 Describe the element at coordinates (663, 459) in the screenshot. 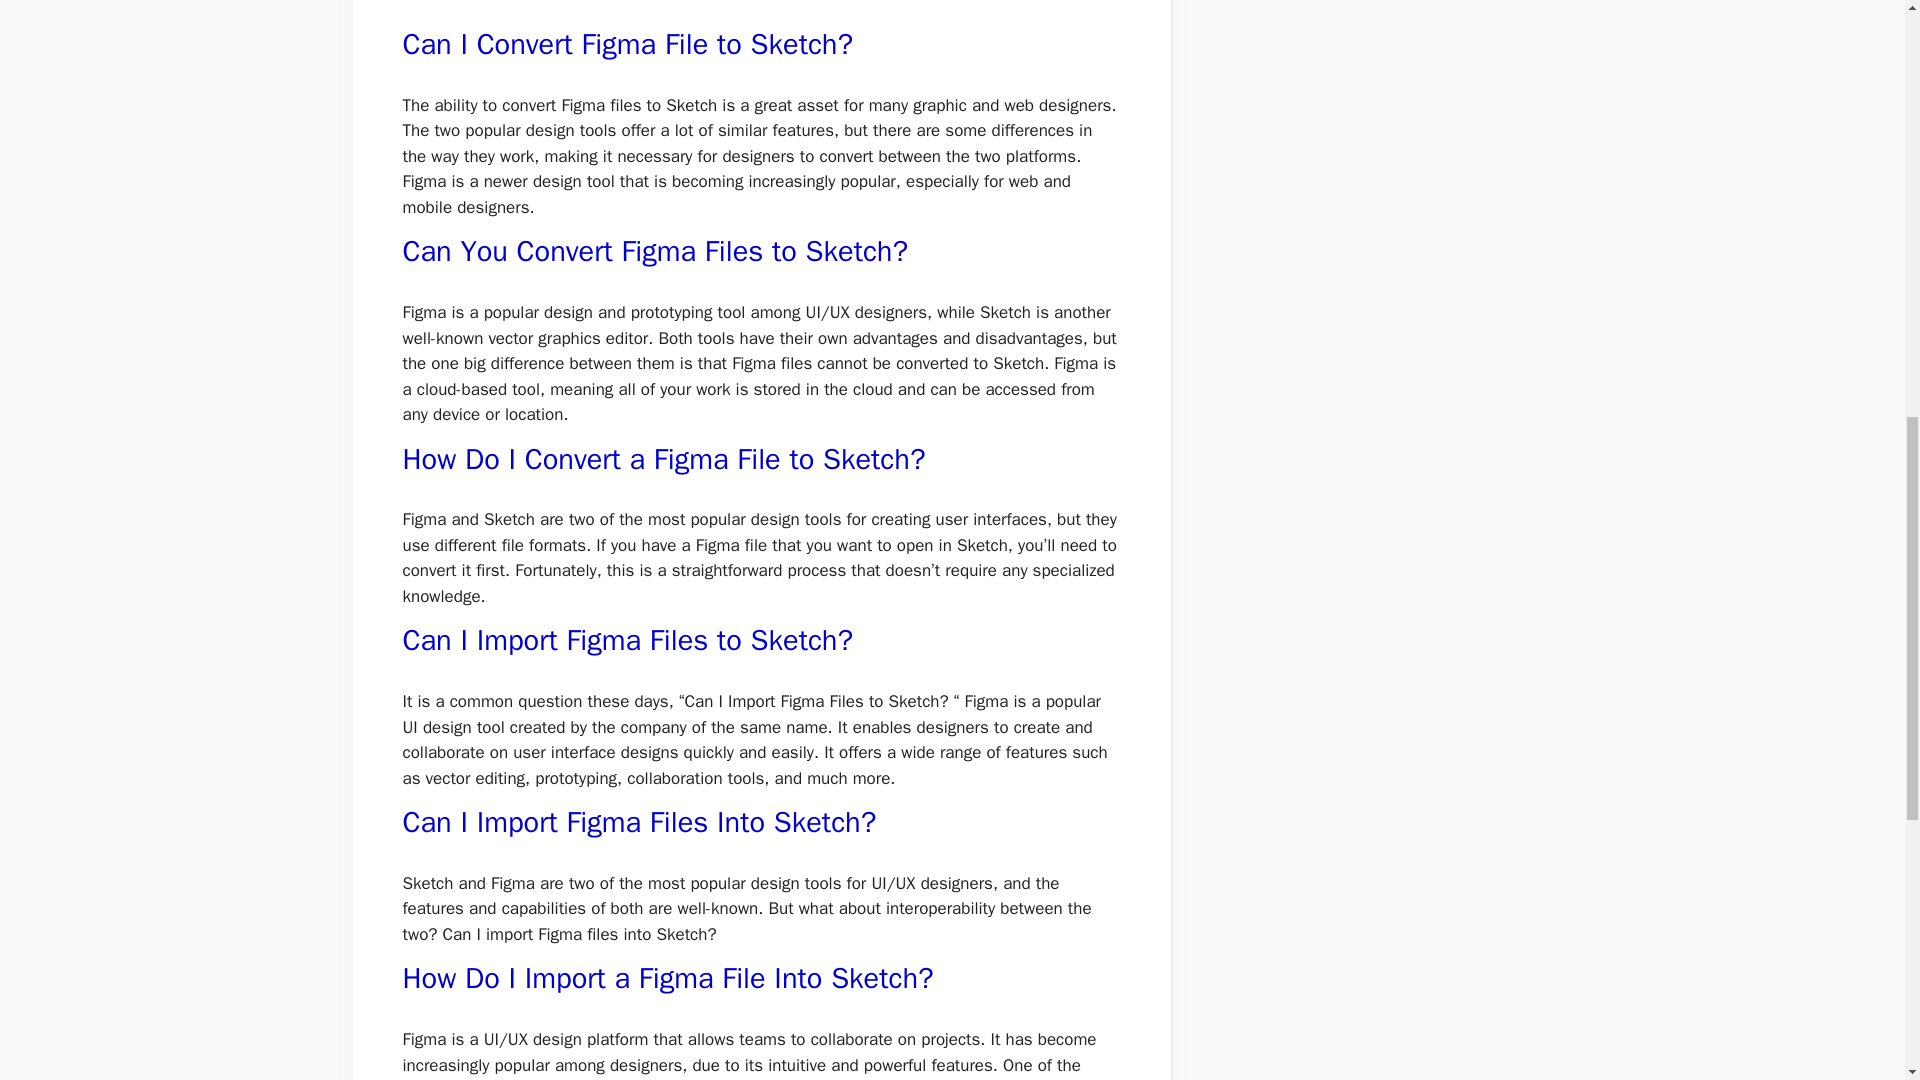

I see `How Do I Convert a Figma File to Sketch?` at that location.